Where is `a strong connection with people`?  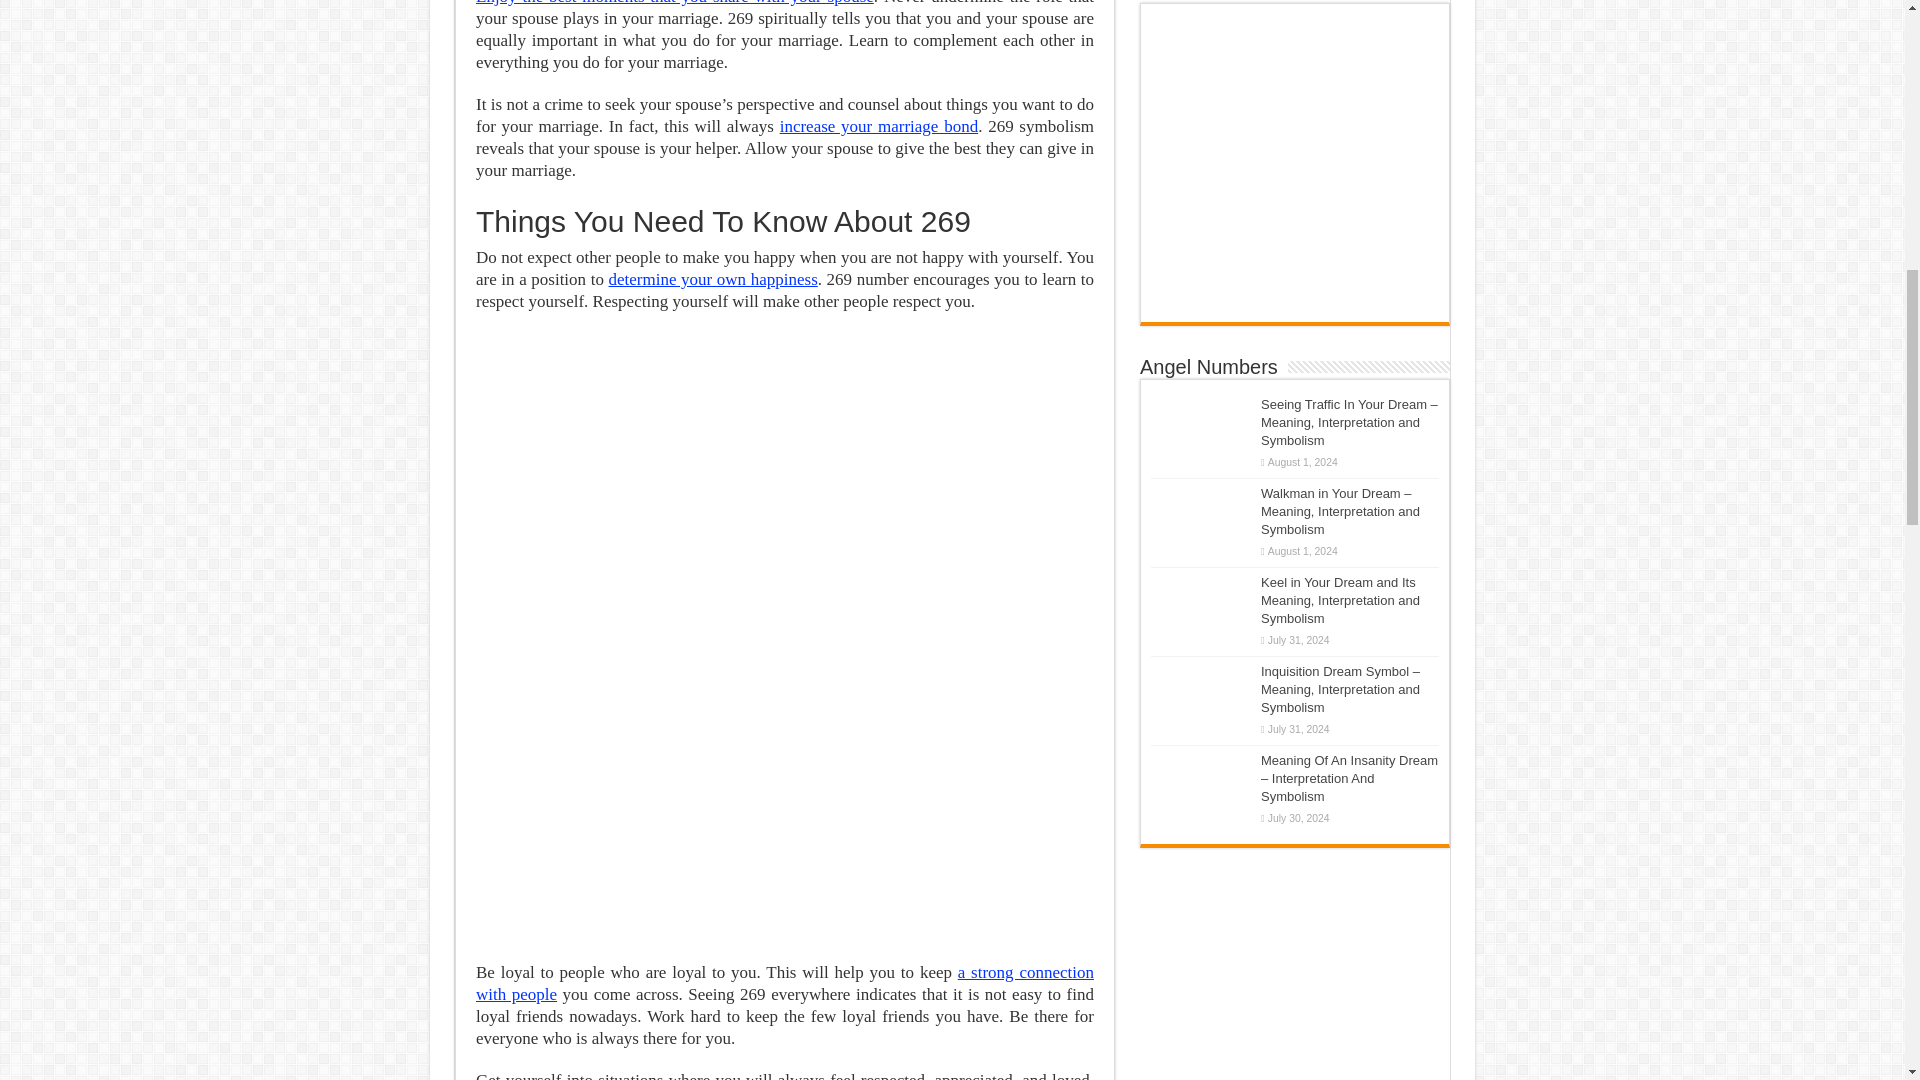
a strong connection with people is located at coordinates (785, 984).